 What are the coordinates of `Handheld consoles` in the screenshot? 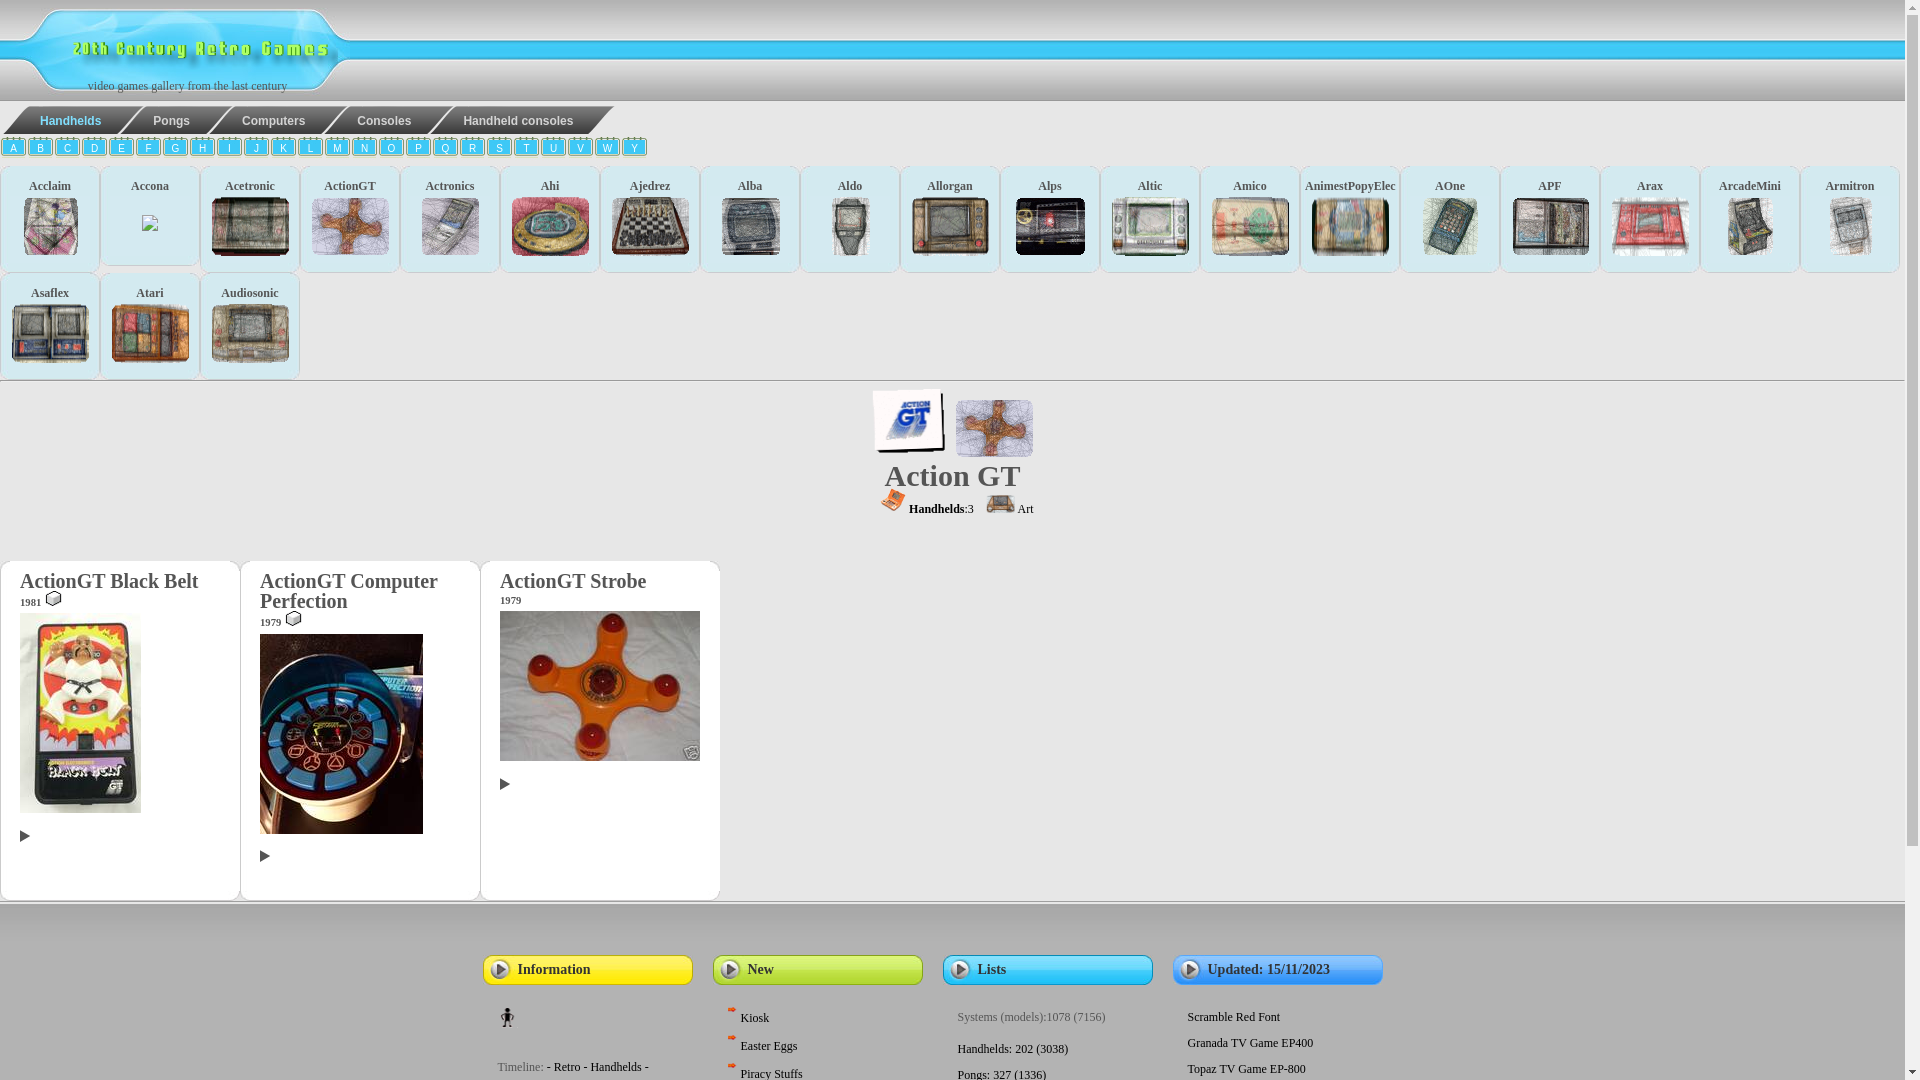 It's located at (504, 120).